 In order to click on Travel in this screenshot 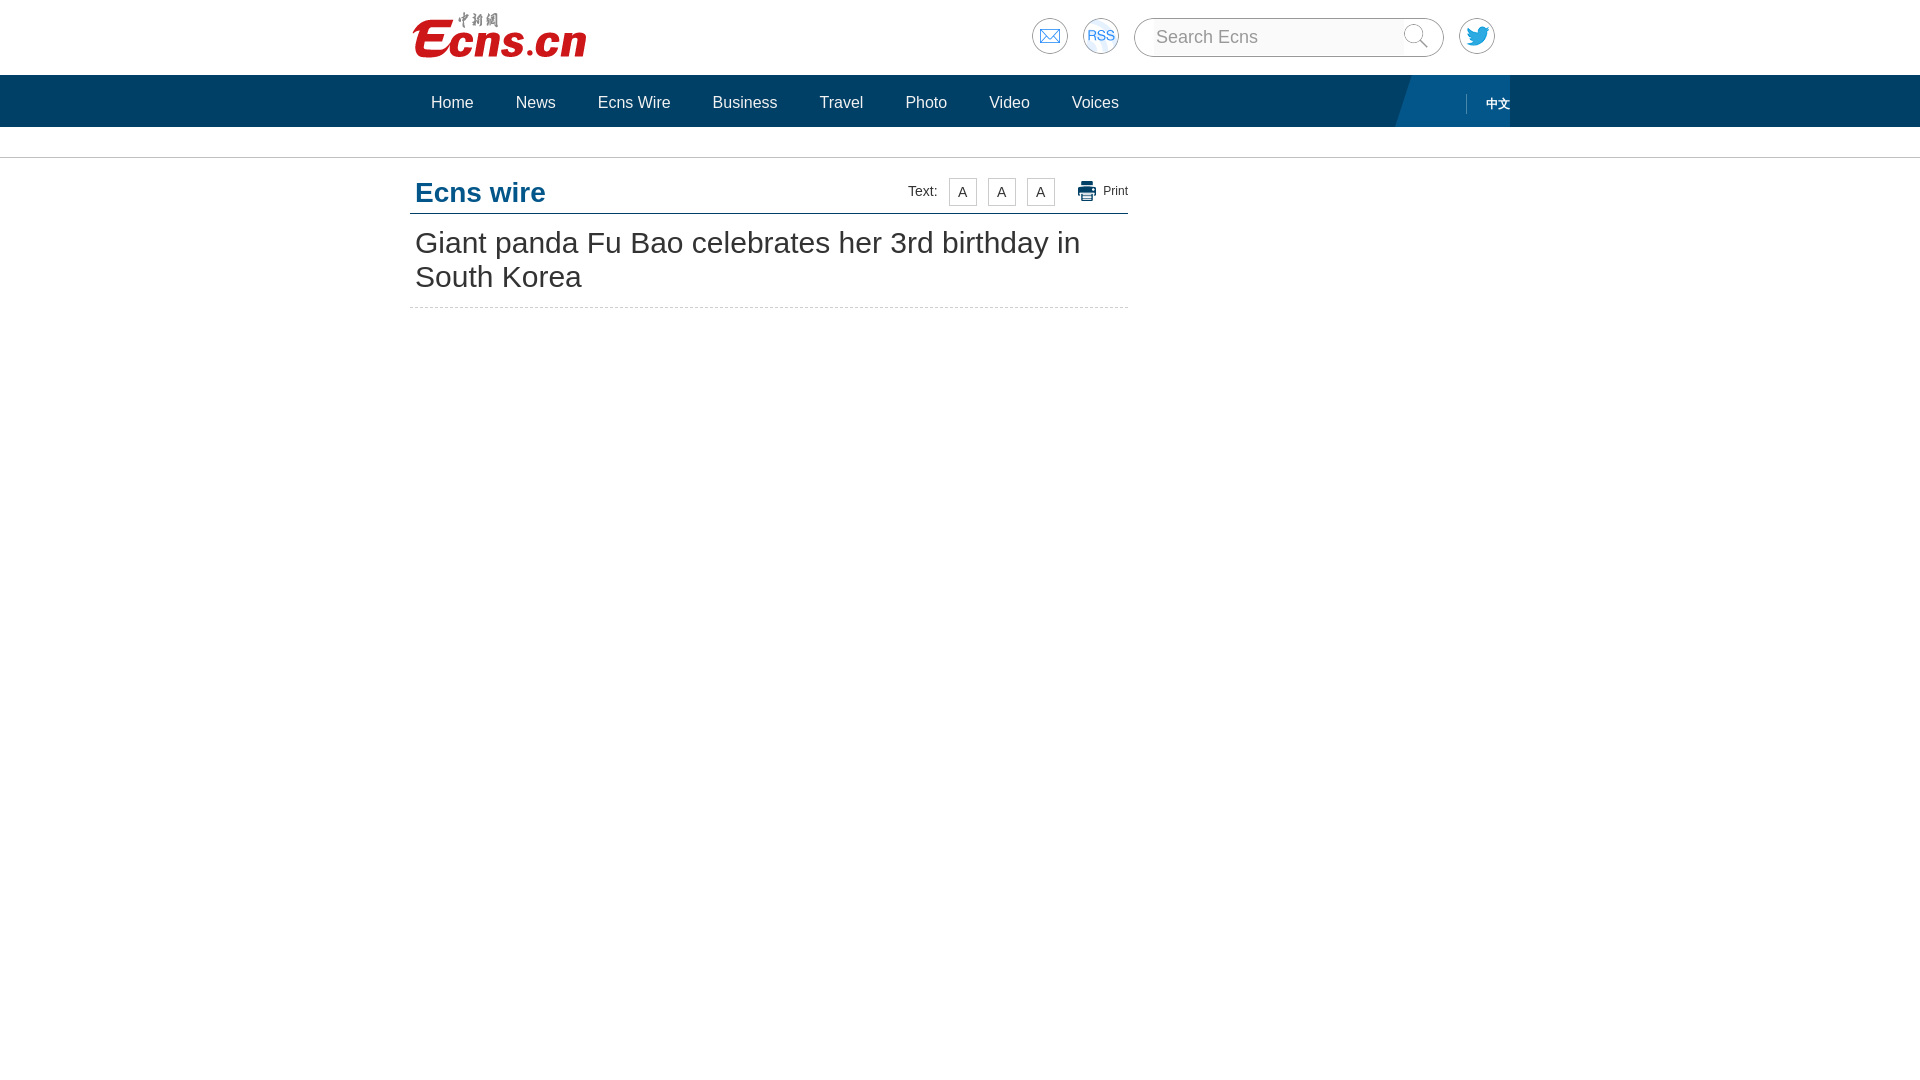, I will do `click(842, 102)`.